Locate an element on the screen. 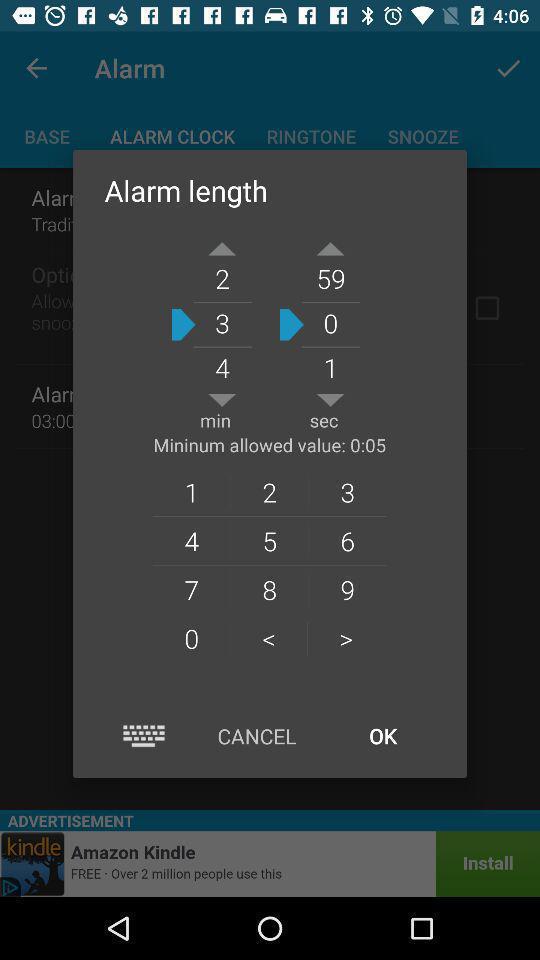  choose the item next to 1 item is located at coordinates (269, 492).